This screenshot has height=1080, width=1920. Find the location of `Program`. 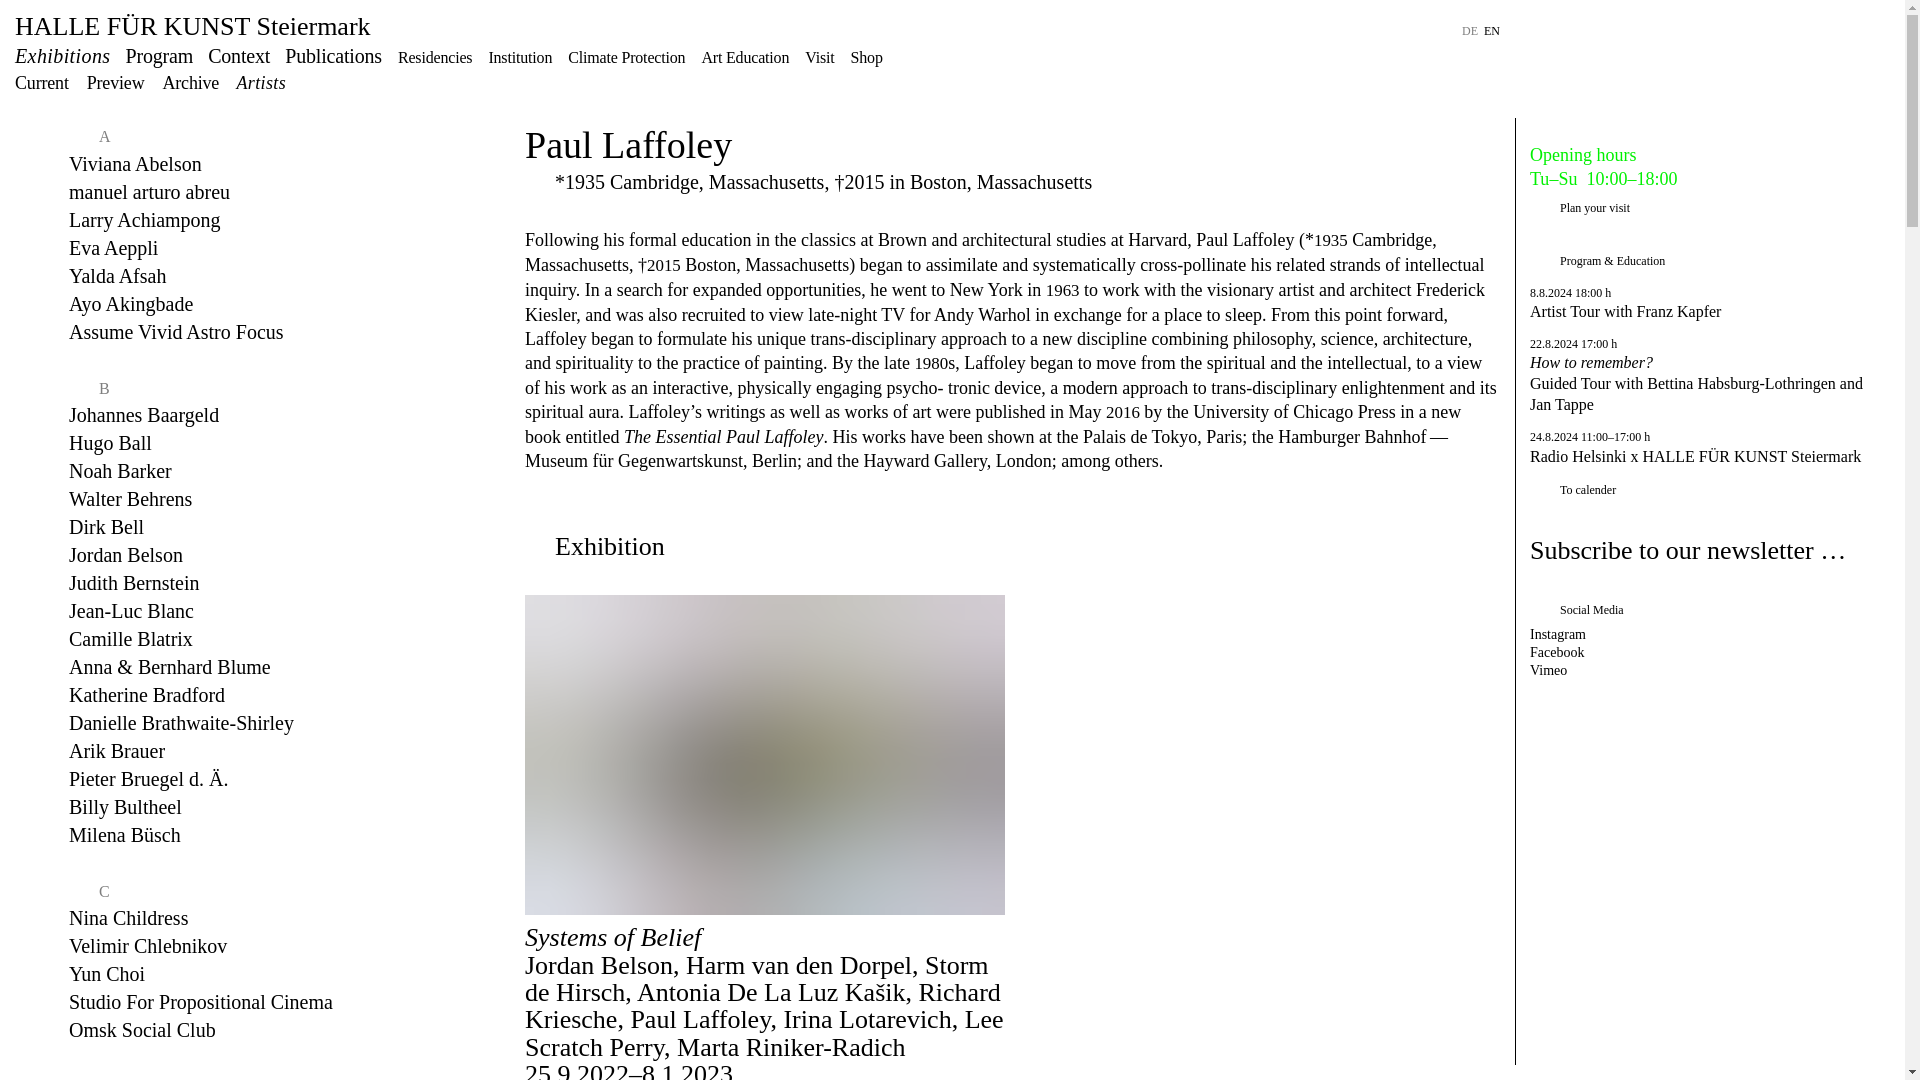

Program is located at coordinates (160, 56).